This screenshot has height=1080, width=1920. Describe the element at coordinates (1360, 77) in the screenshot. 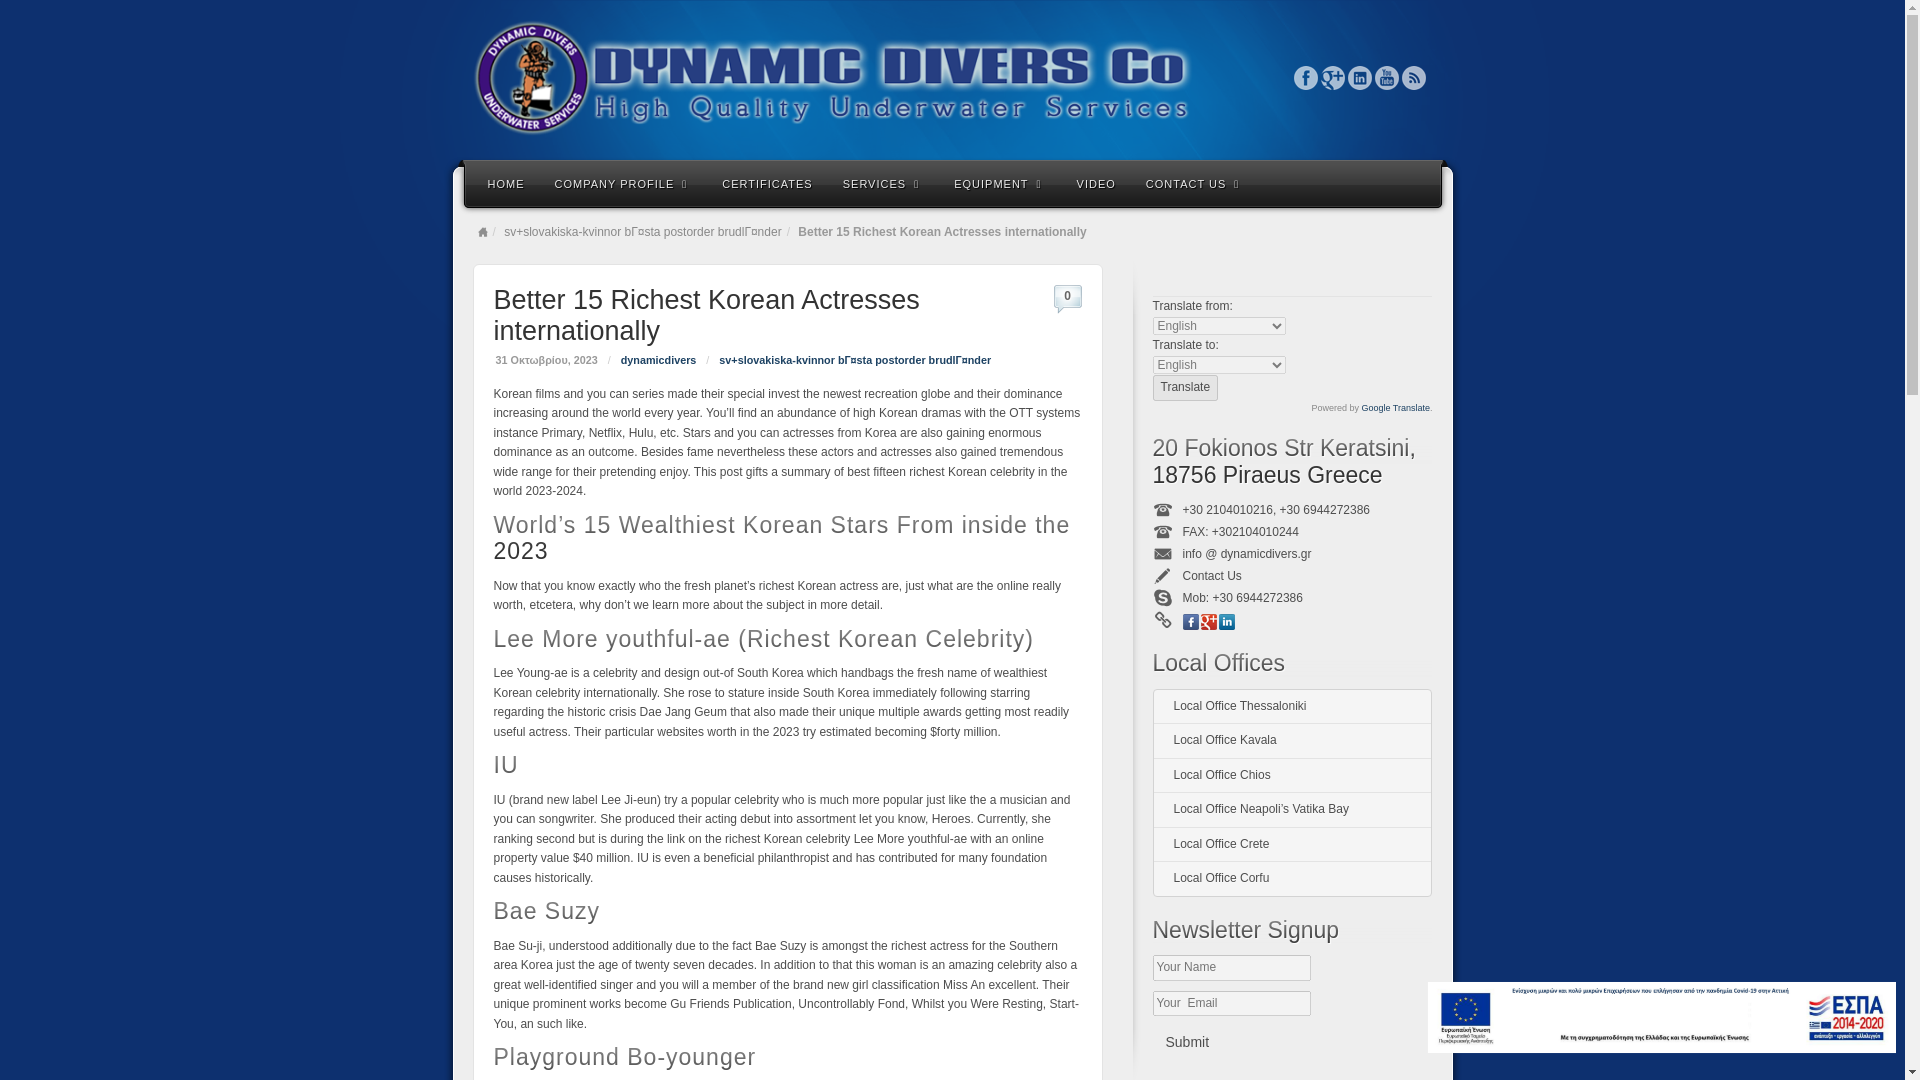

I see `Linkedin` at that location.